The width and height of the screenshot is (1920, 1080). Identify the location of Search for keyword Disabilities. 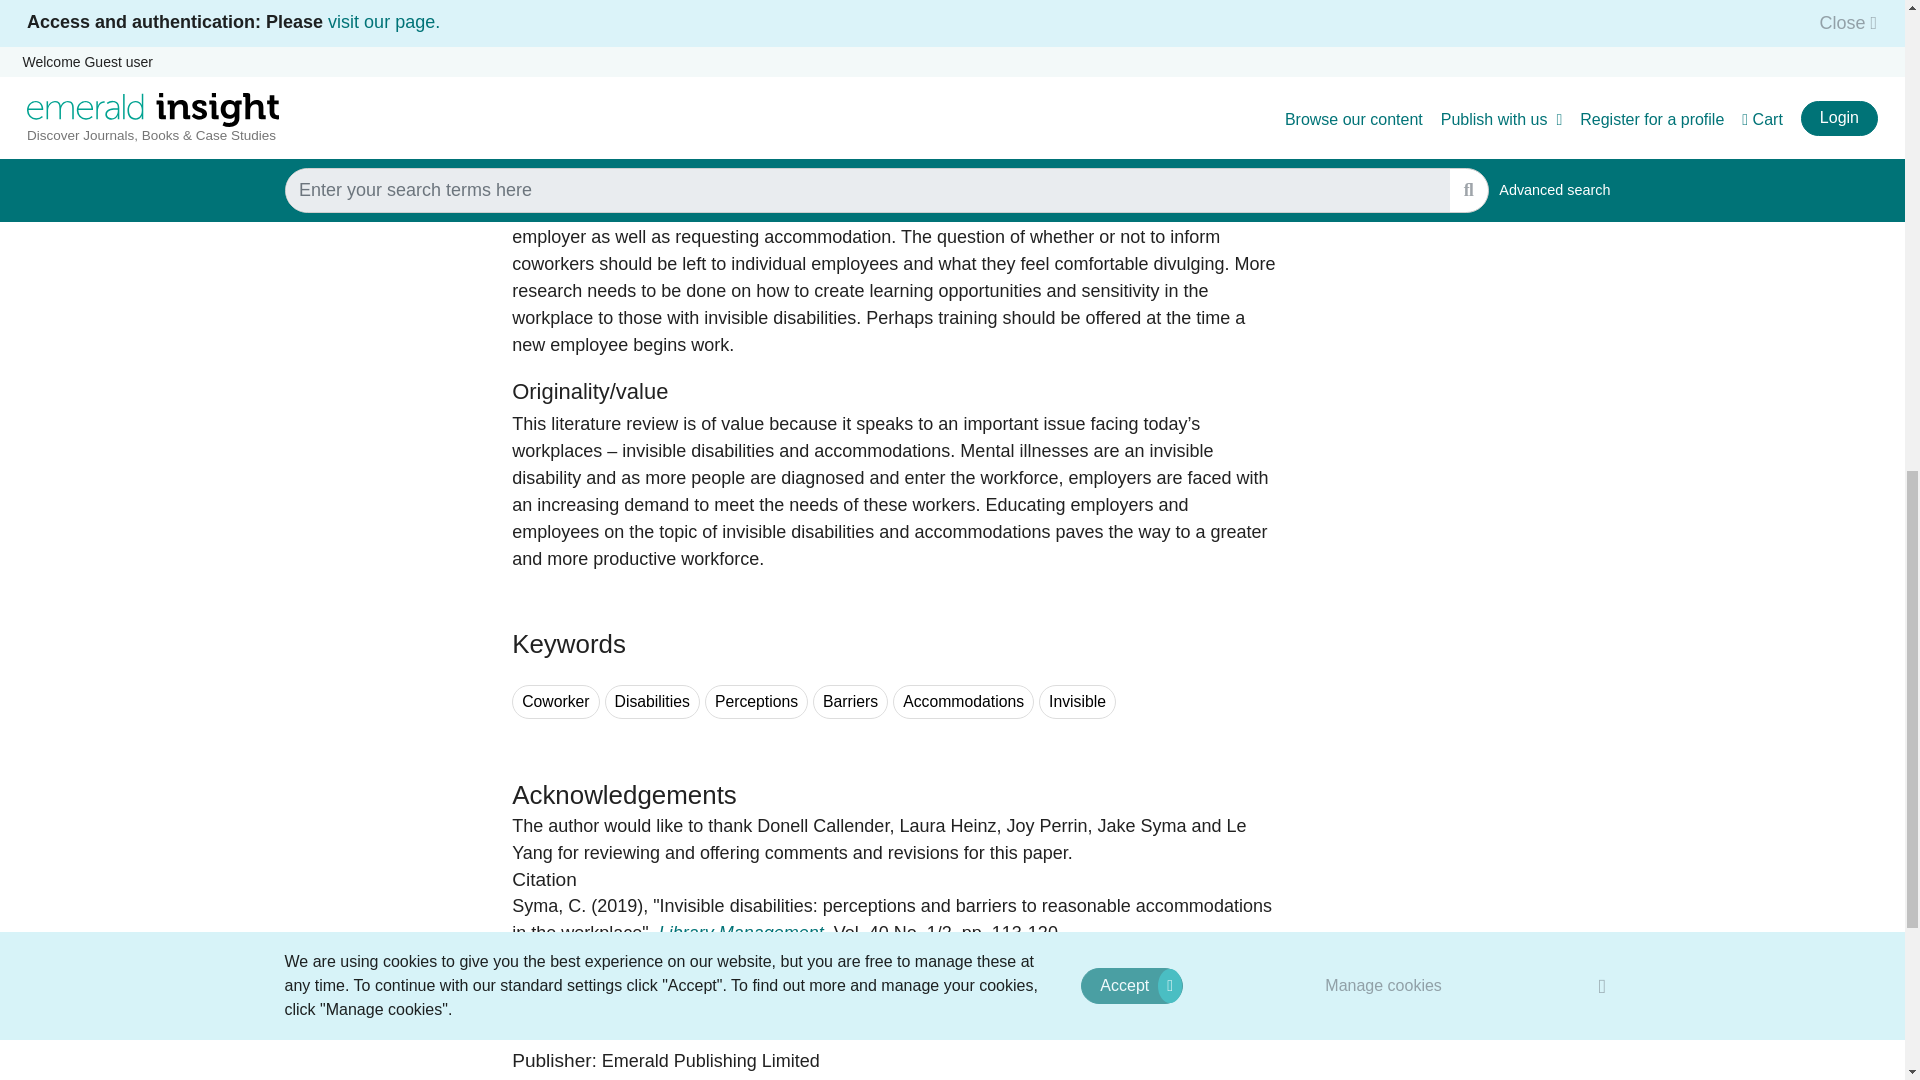
(652, 702).